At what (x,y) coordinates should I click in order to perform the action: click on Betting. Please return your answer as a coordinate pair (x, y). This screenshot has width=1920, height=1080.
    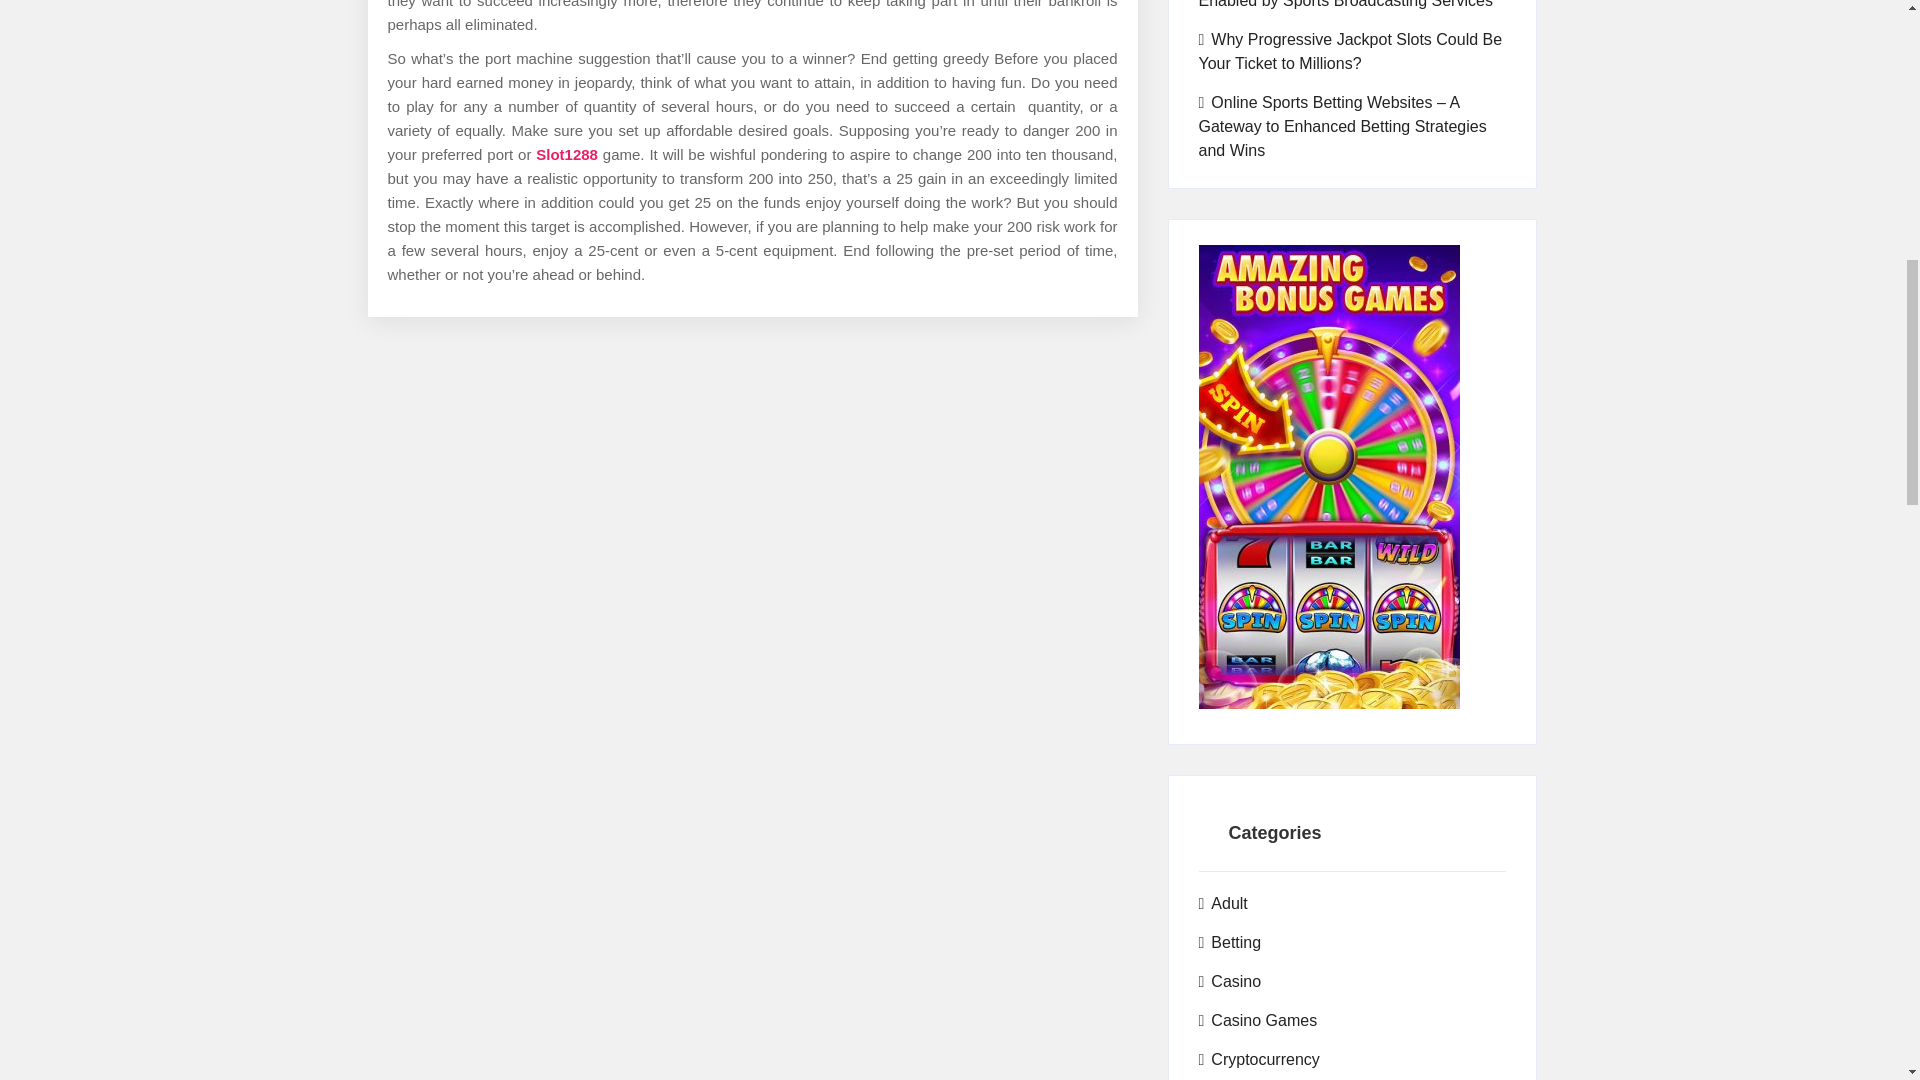
    Looking at the image, I should click on (1230, 942).